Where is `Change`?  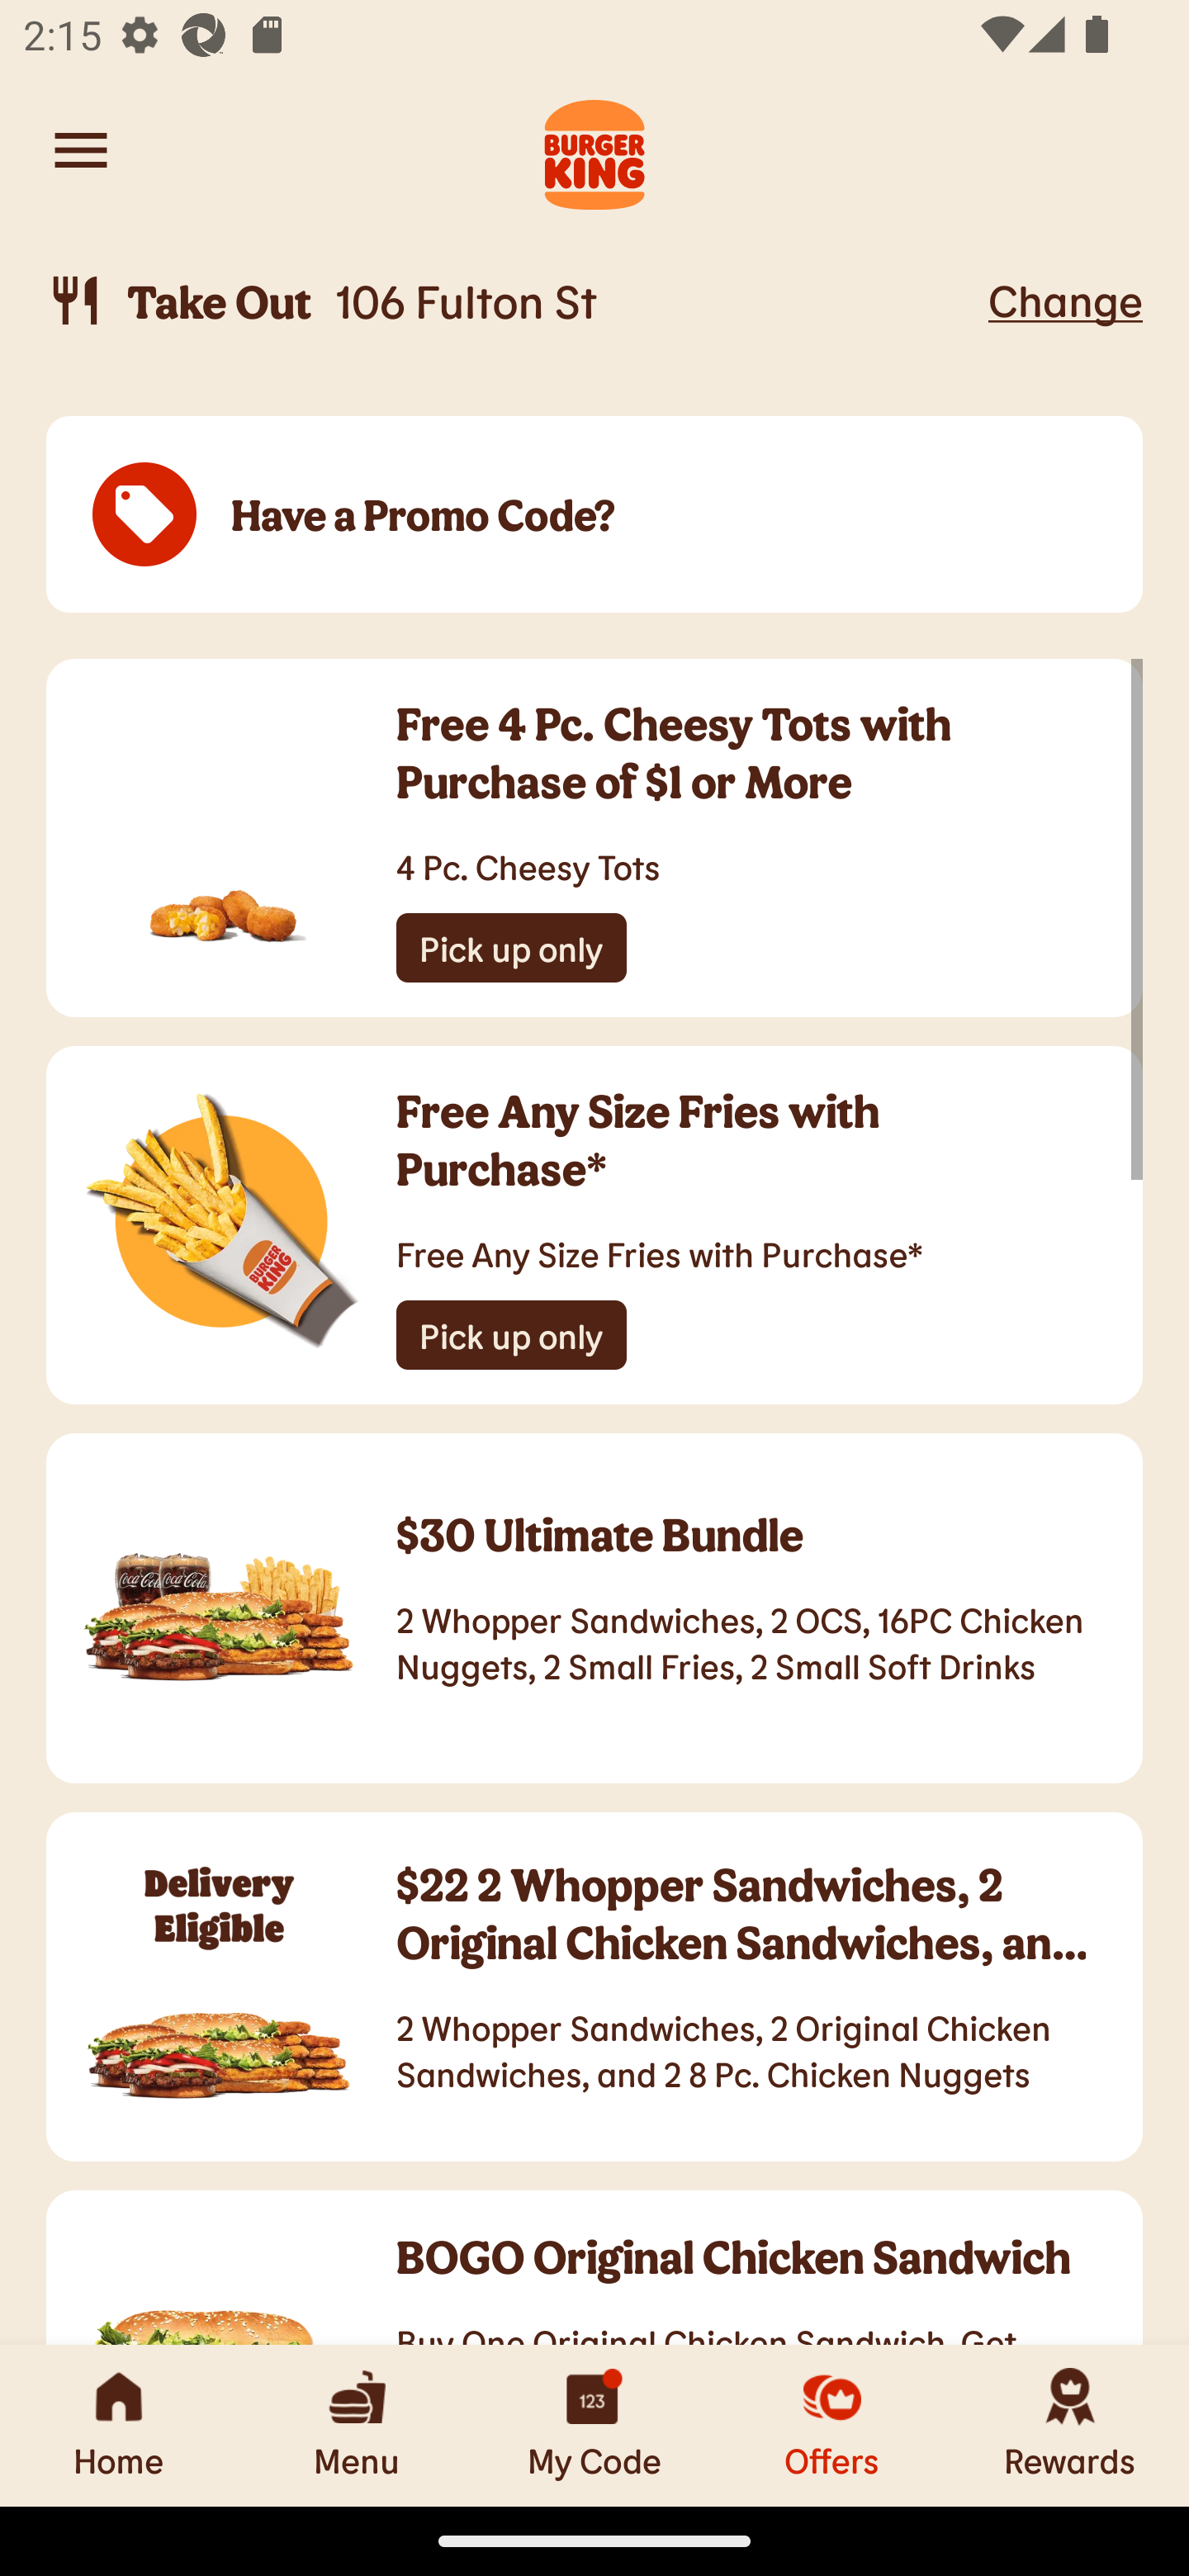 Change is located at coordinates (1065, 300).